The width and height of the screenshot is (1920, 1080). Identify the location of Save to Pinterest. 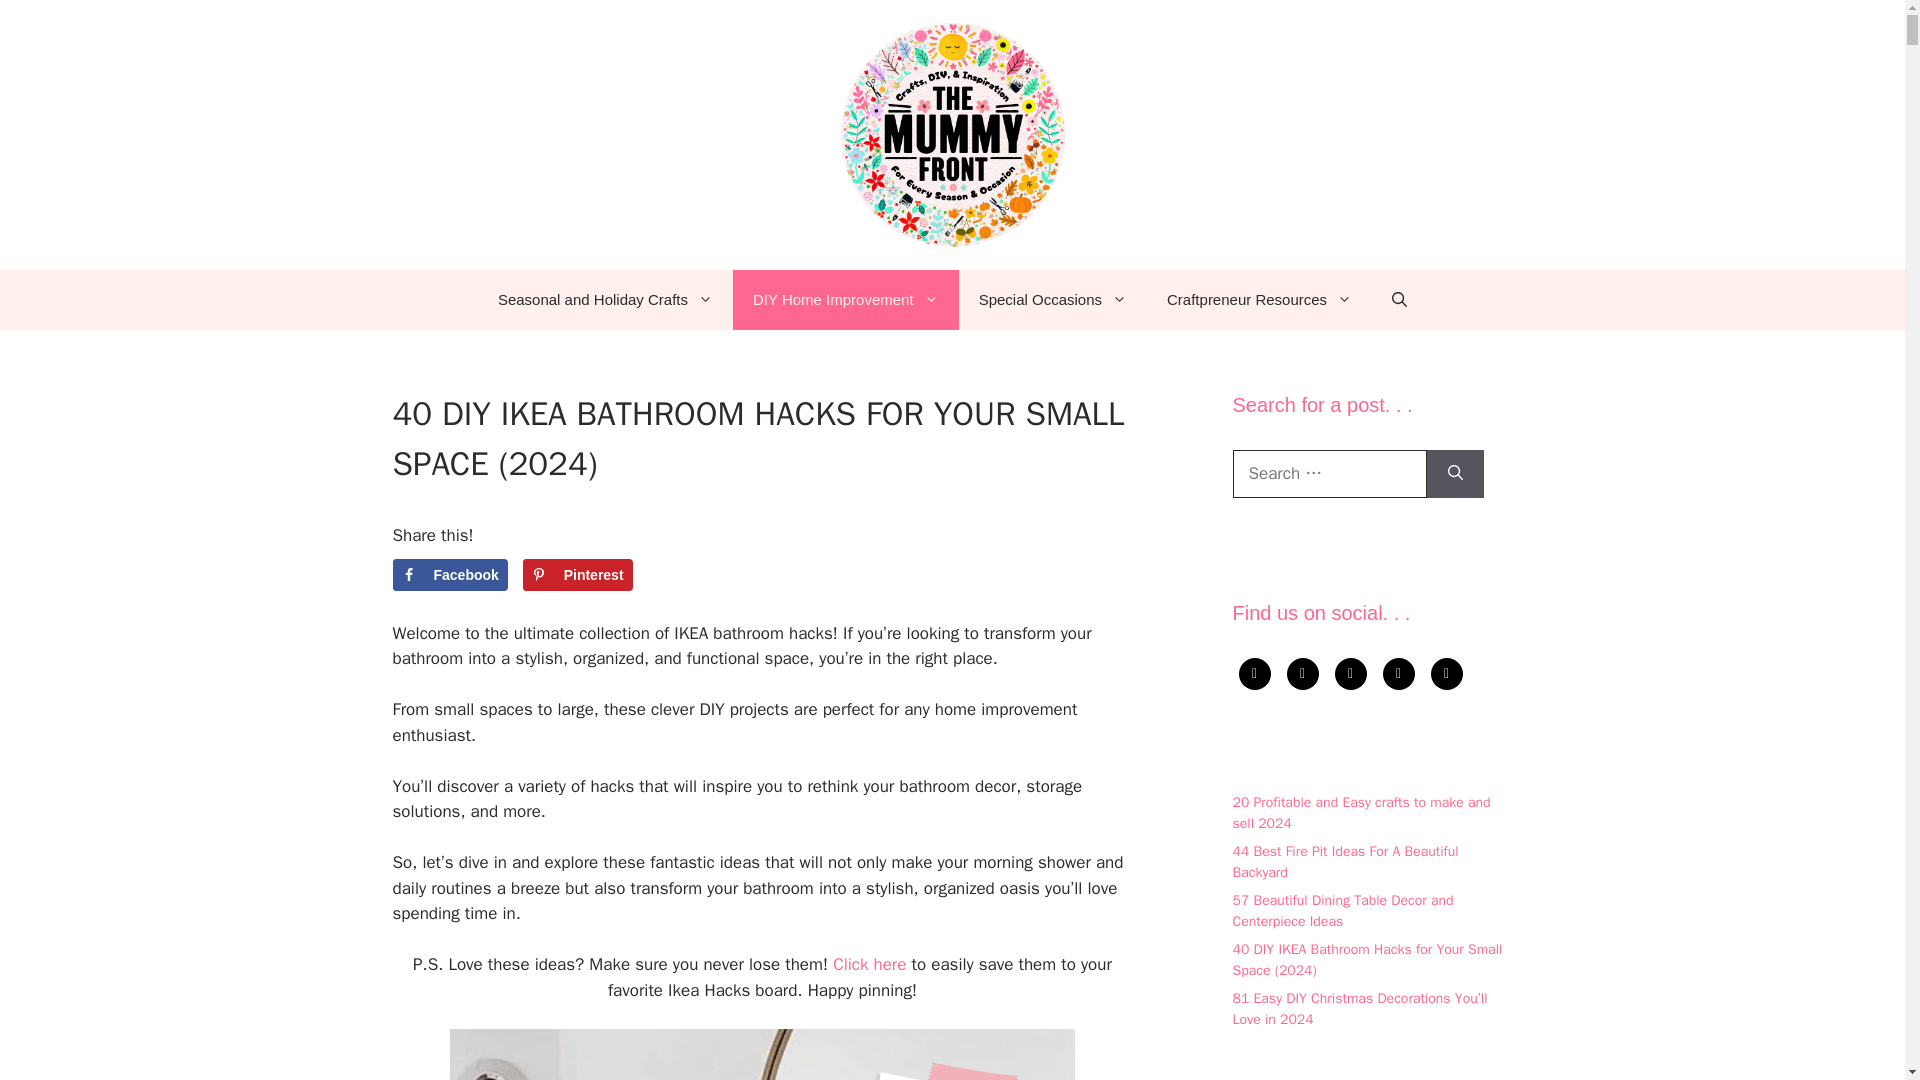
(578, 574).